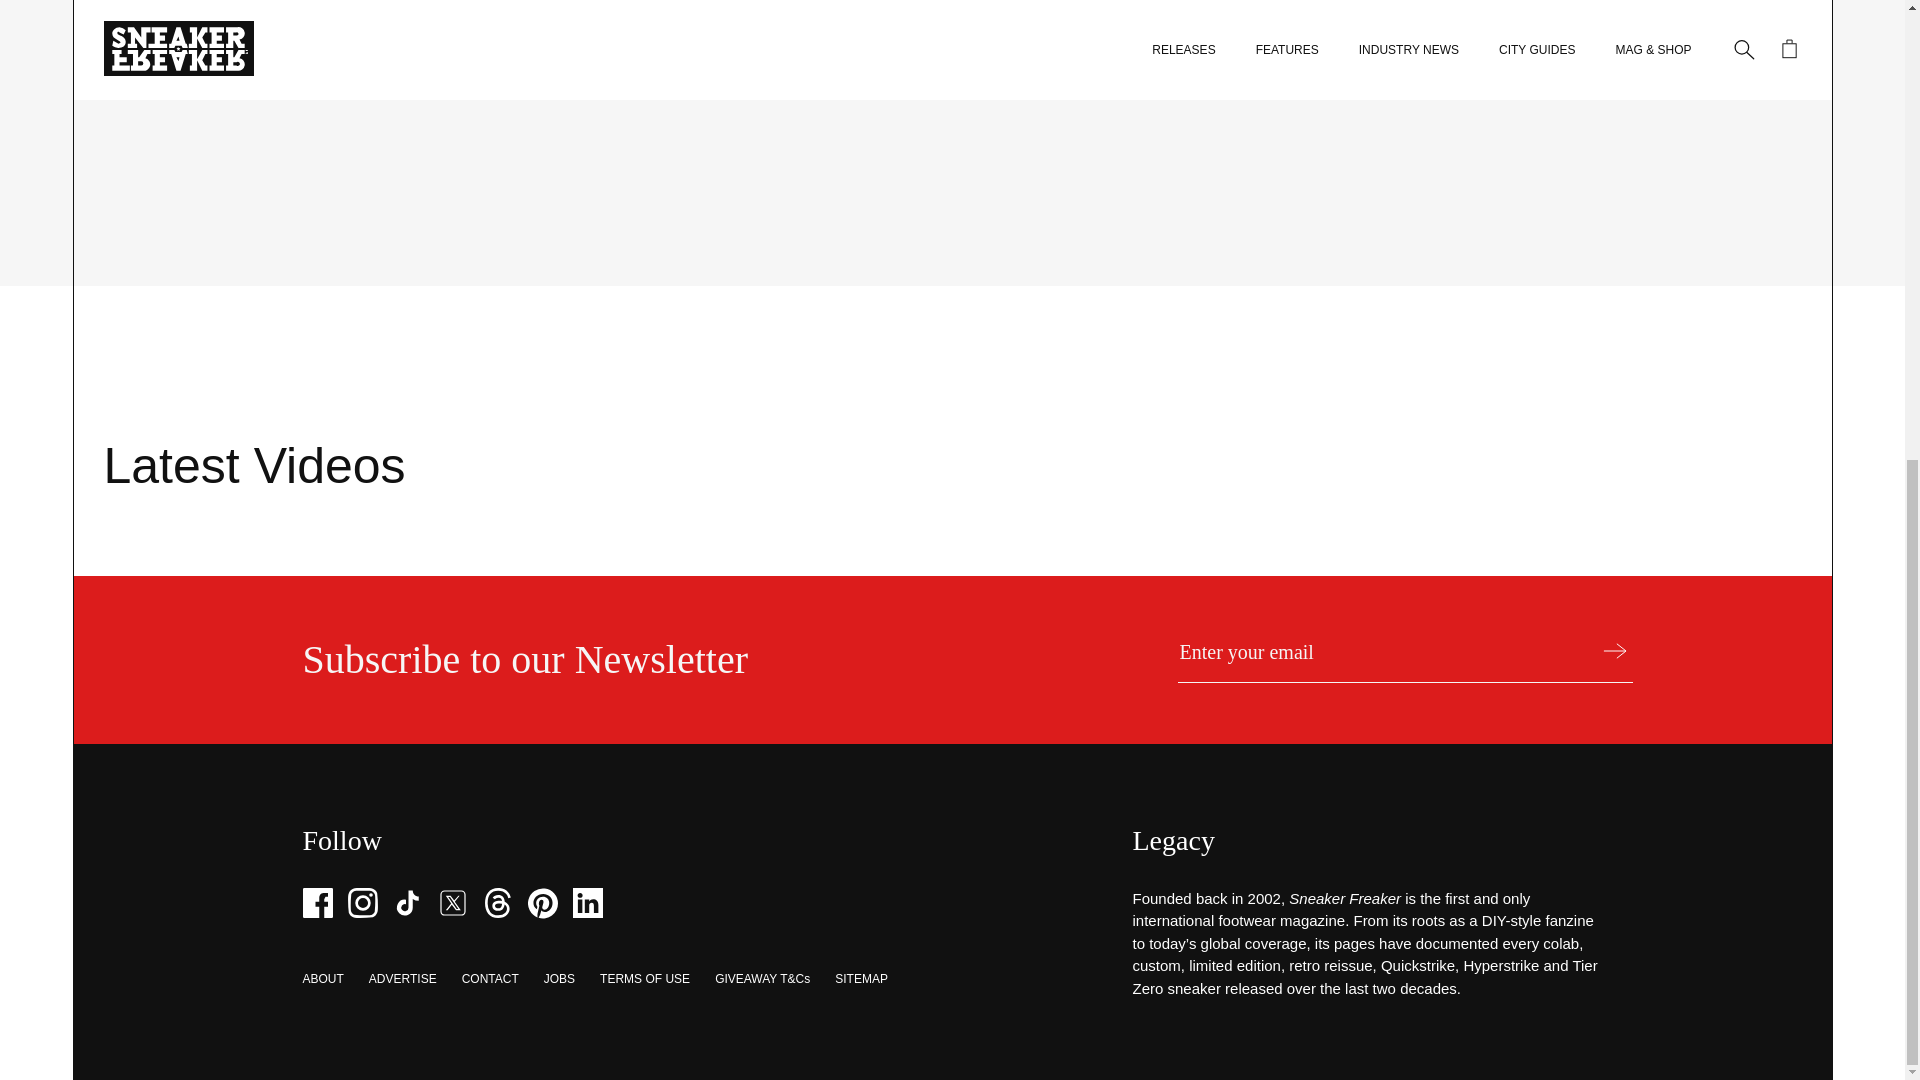  Describe the element at coordinates (644, 979) in the screenshot. I see `TERMS OF USE` at that location.